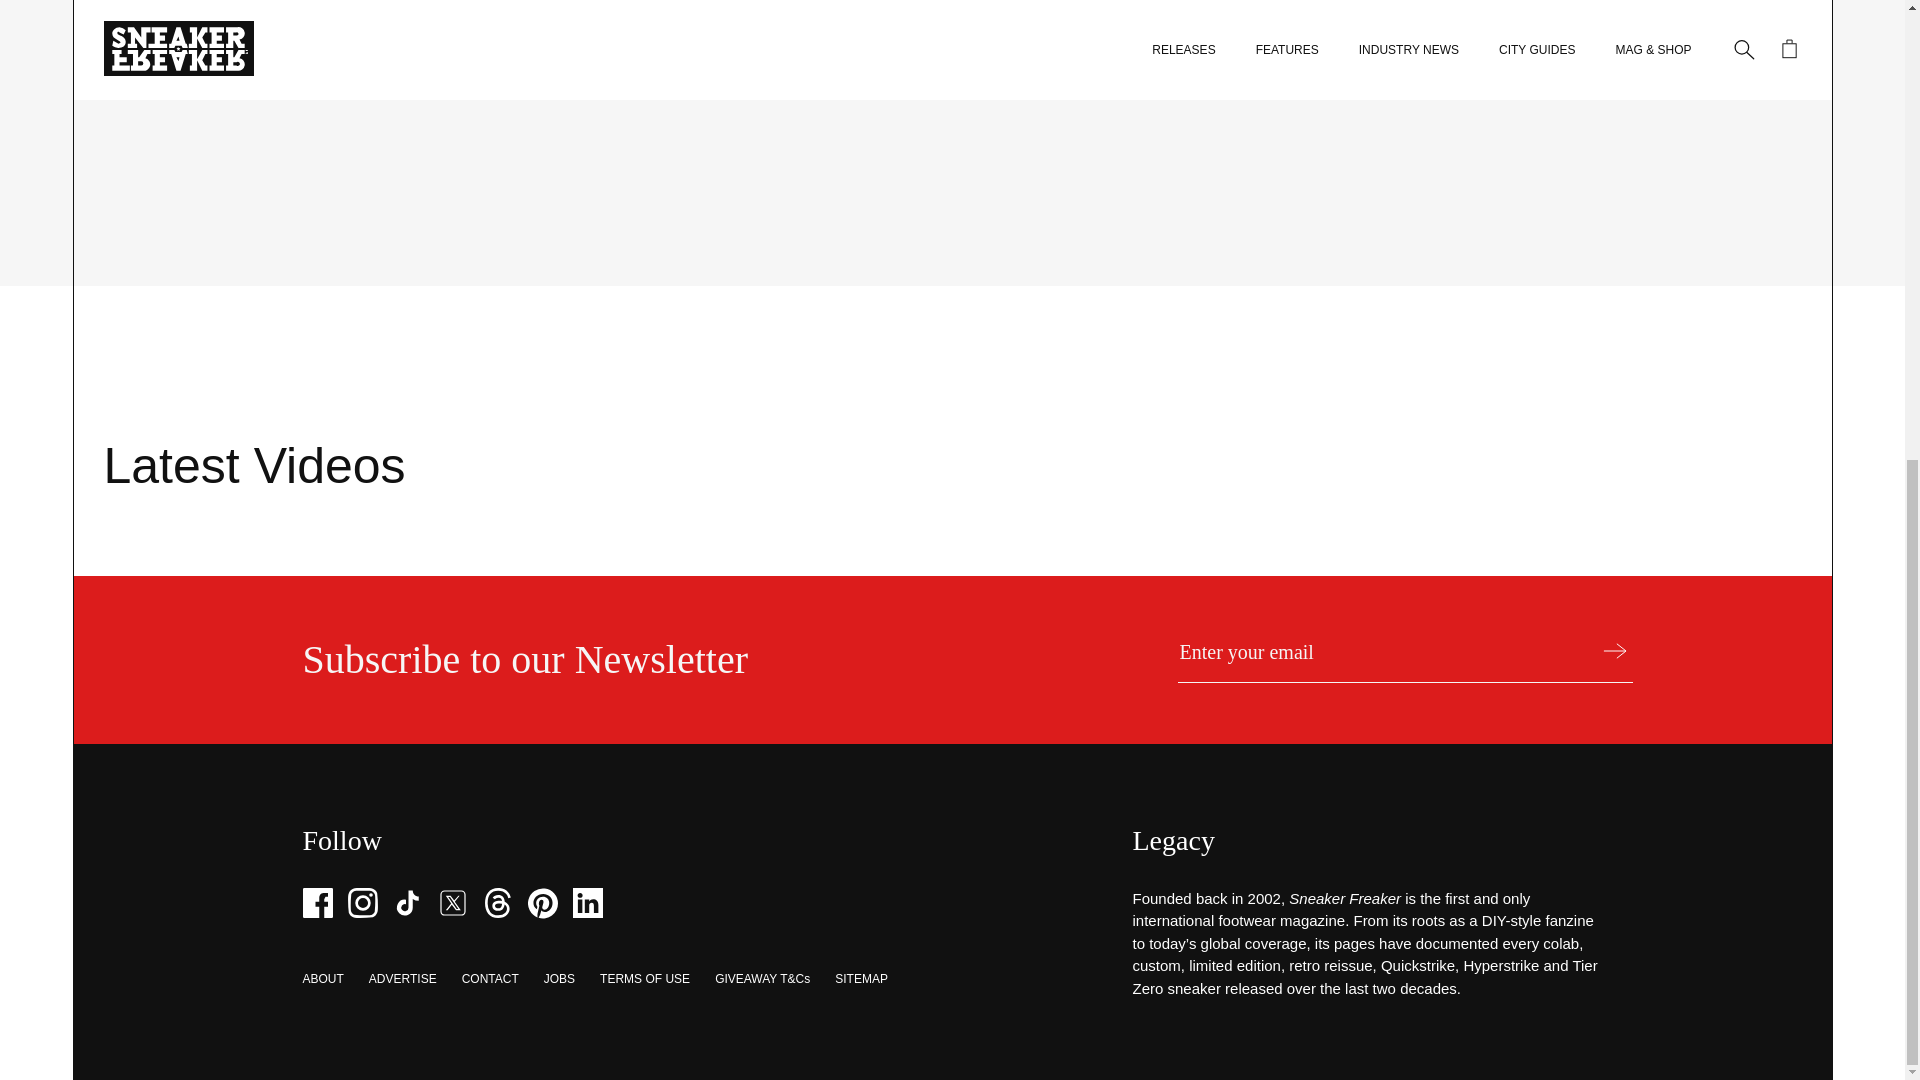  Describe the element at coordinates (644, 979) in the screenshot. I see `TERMS OF USE` at that location.